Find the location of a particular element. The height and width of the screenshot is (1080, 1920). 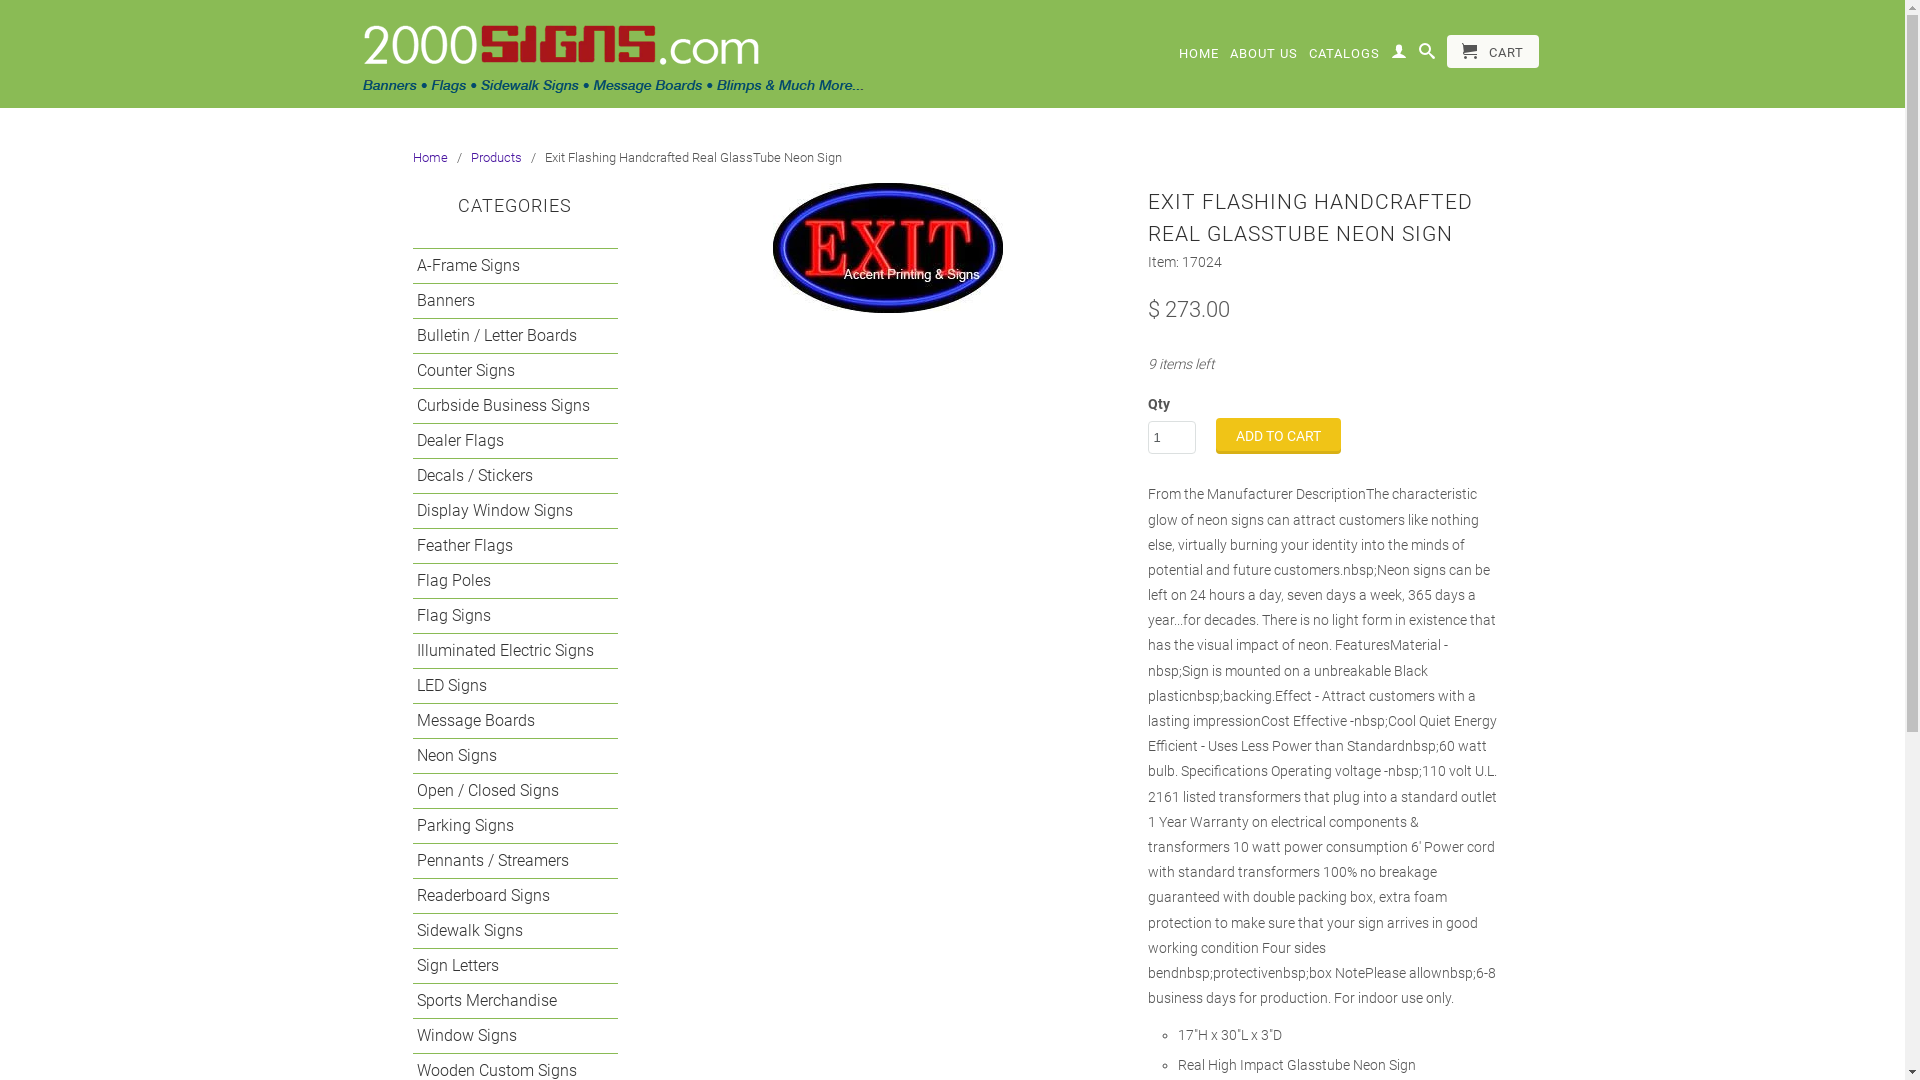

Window Signs is located at coordinates (506, 1036).